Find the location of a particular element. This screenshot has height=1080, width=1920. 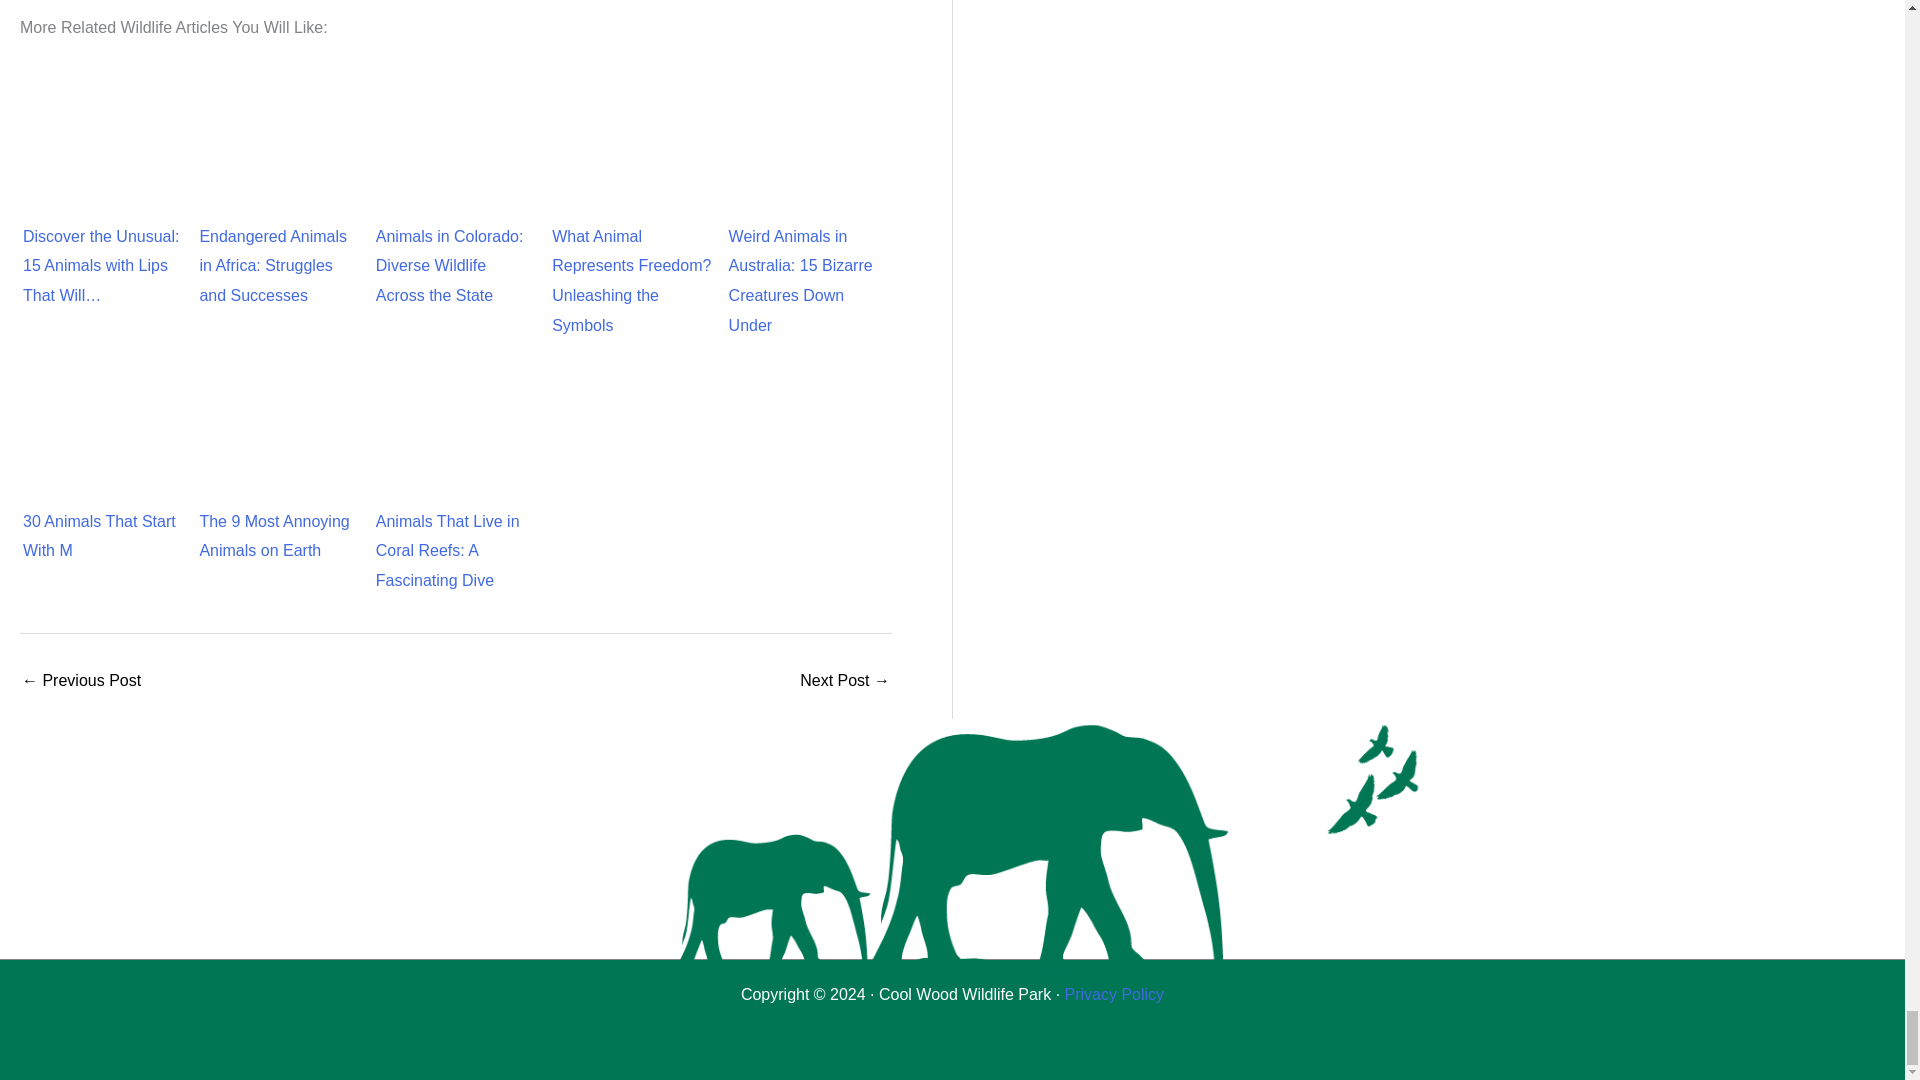

The 9 Most Annoying Animals on Earth is located at coordinates (280, 432).